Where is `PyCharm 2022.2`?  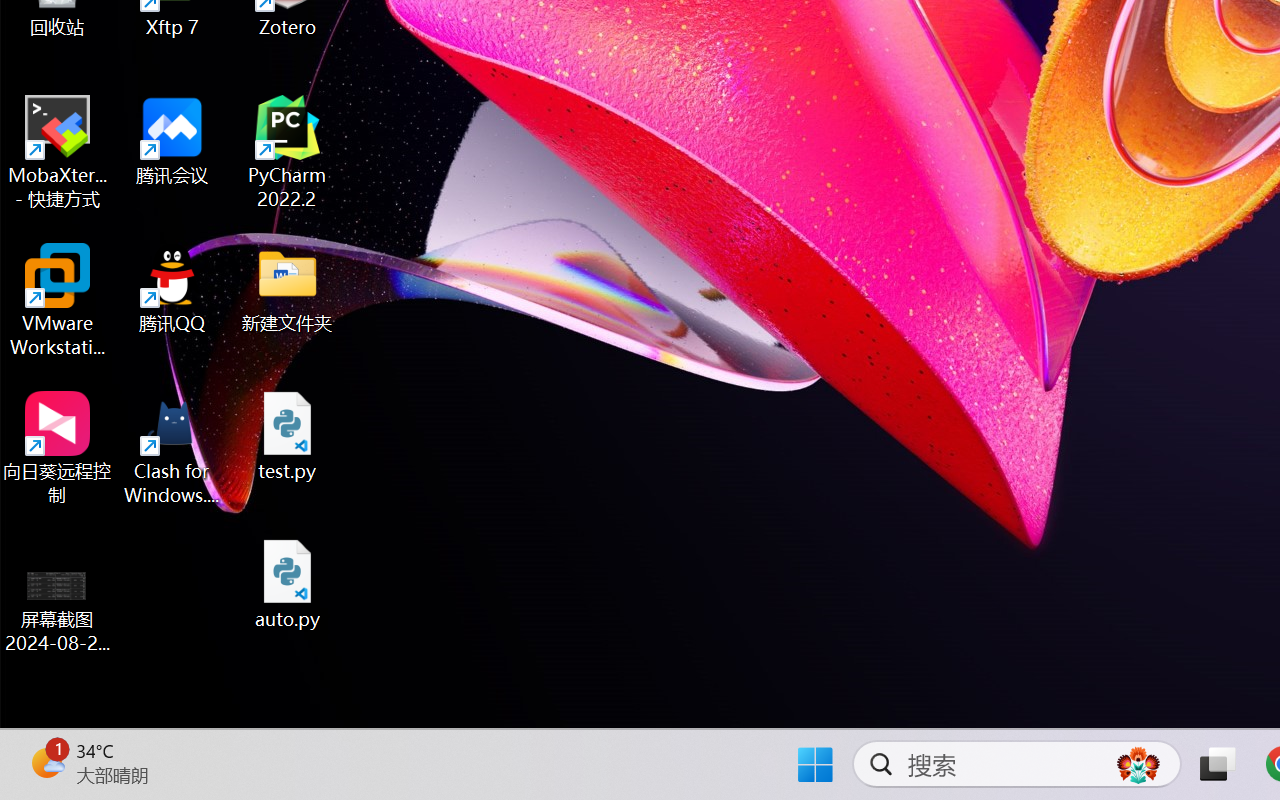
PyCharm 2022.2 is located at coordinates (288, 152).